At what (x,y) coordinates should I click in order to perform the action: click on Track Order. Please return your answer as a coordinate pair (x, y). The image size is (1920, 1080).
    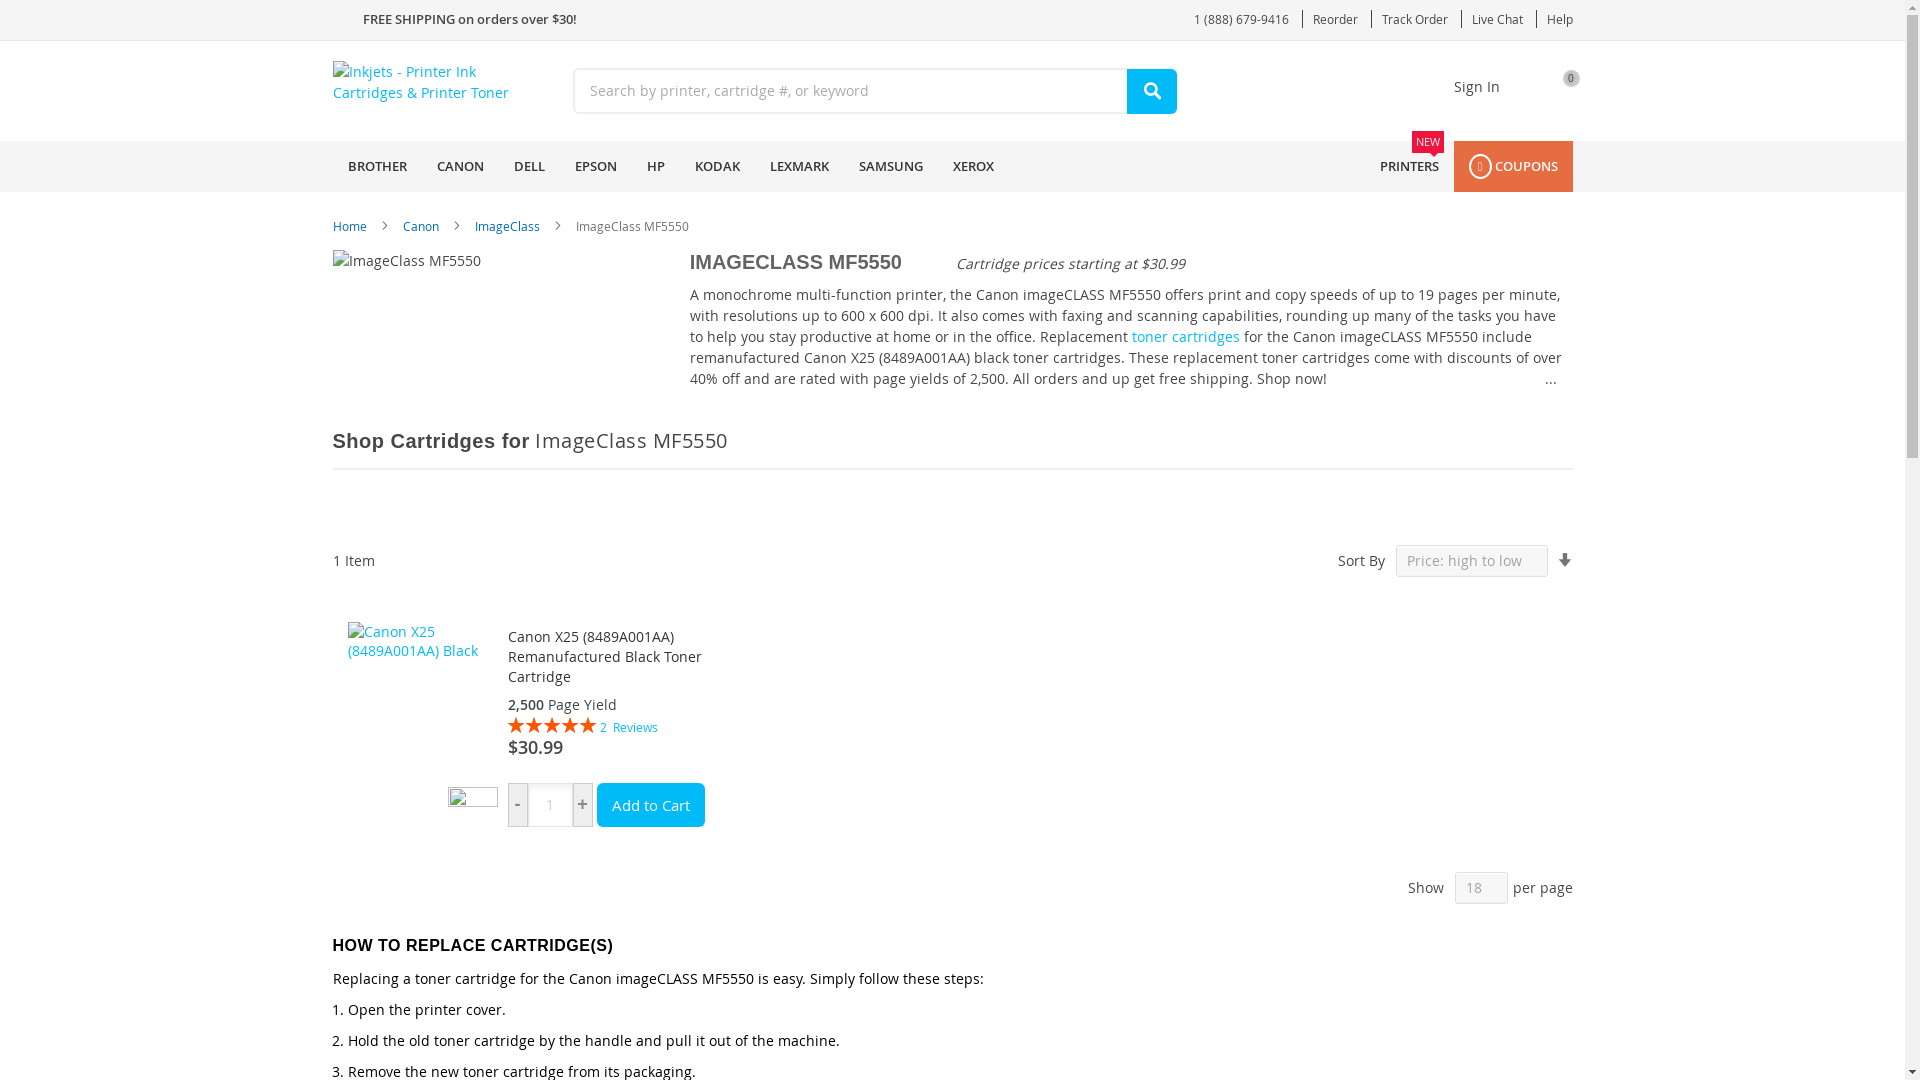
    Looking at the image, I should click on (460, 166).